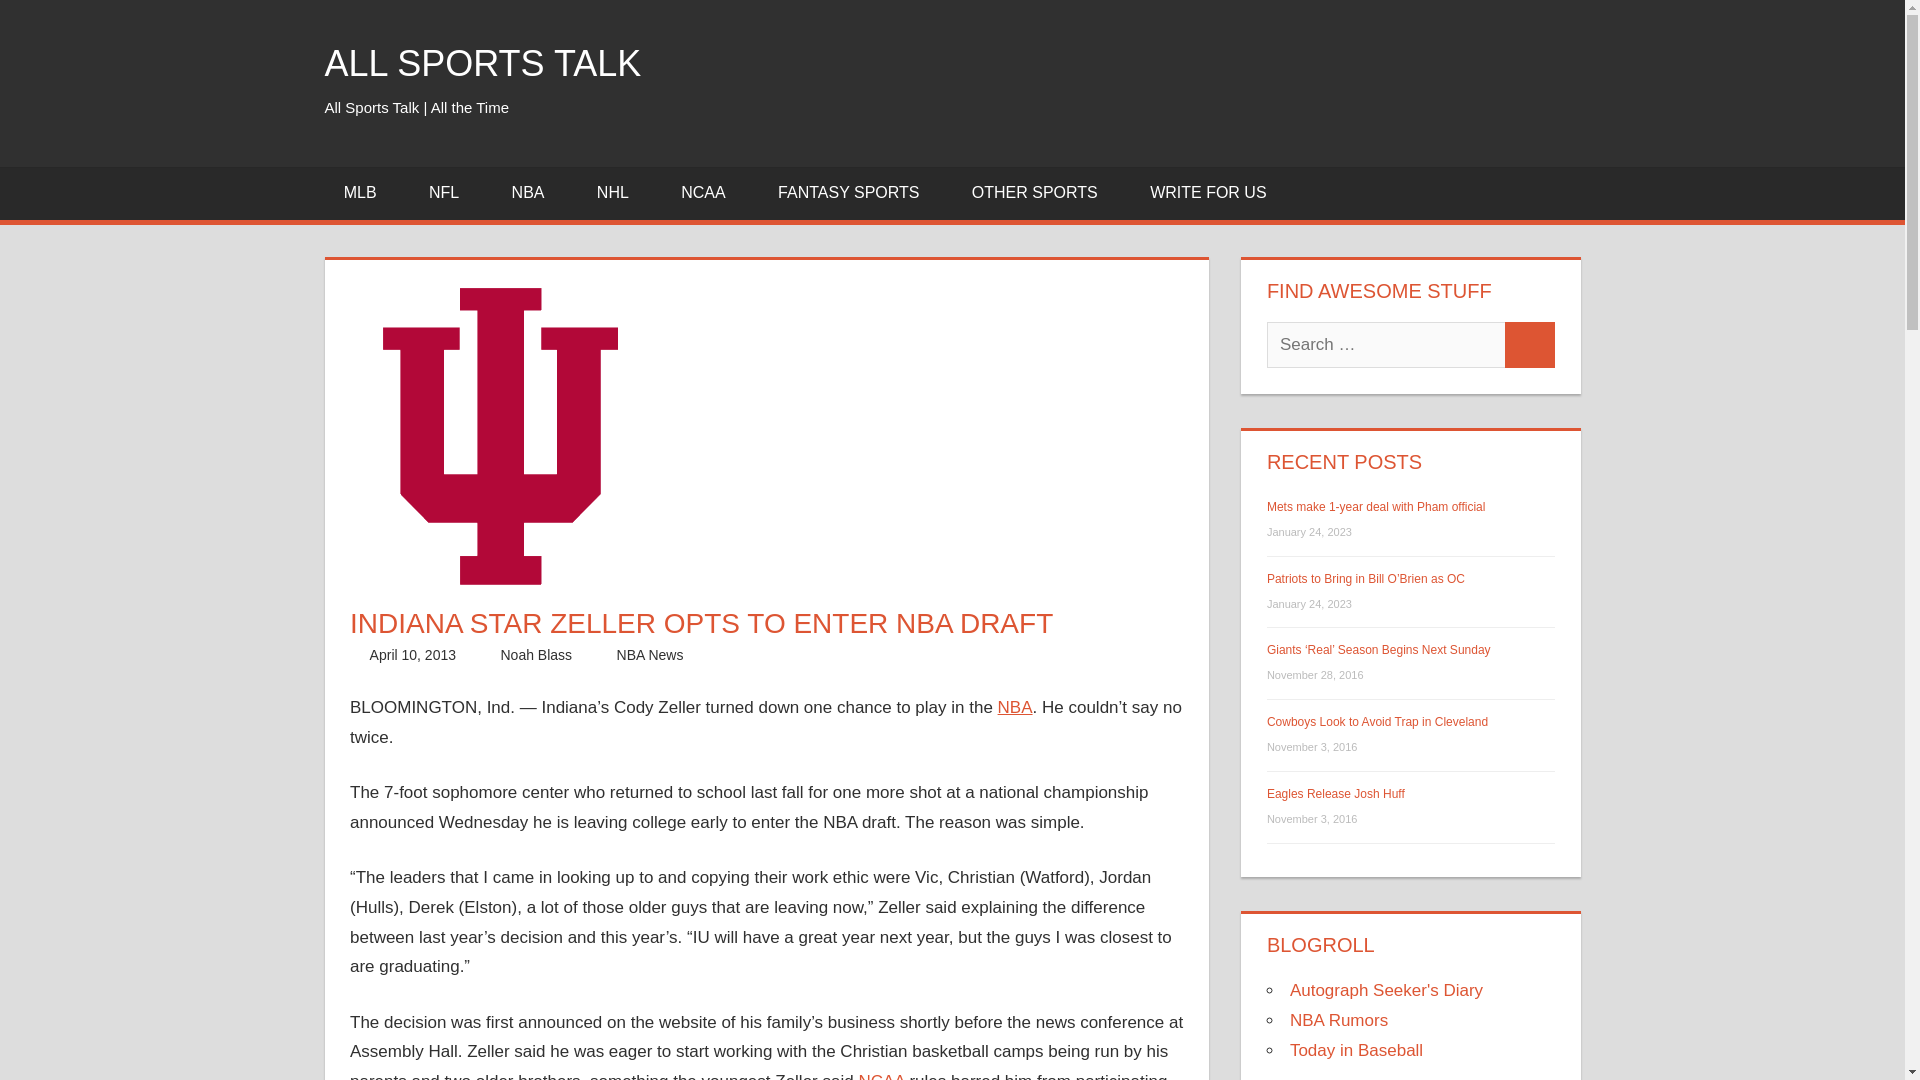 Image resolution: width=1920 pixels, height=1080 pixels. Describe the element at coordinates (366, 194) in the screenshot. I see `MLB` at that location.